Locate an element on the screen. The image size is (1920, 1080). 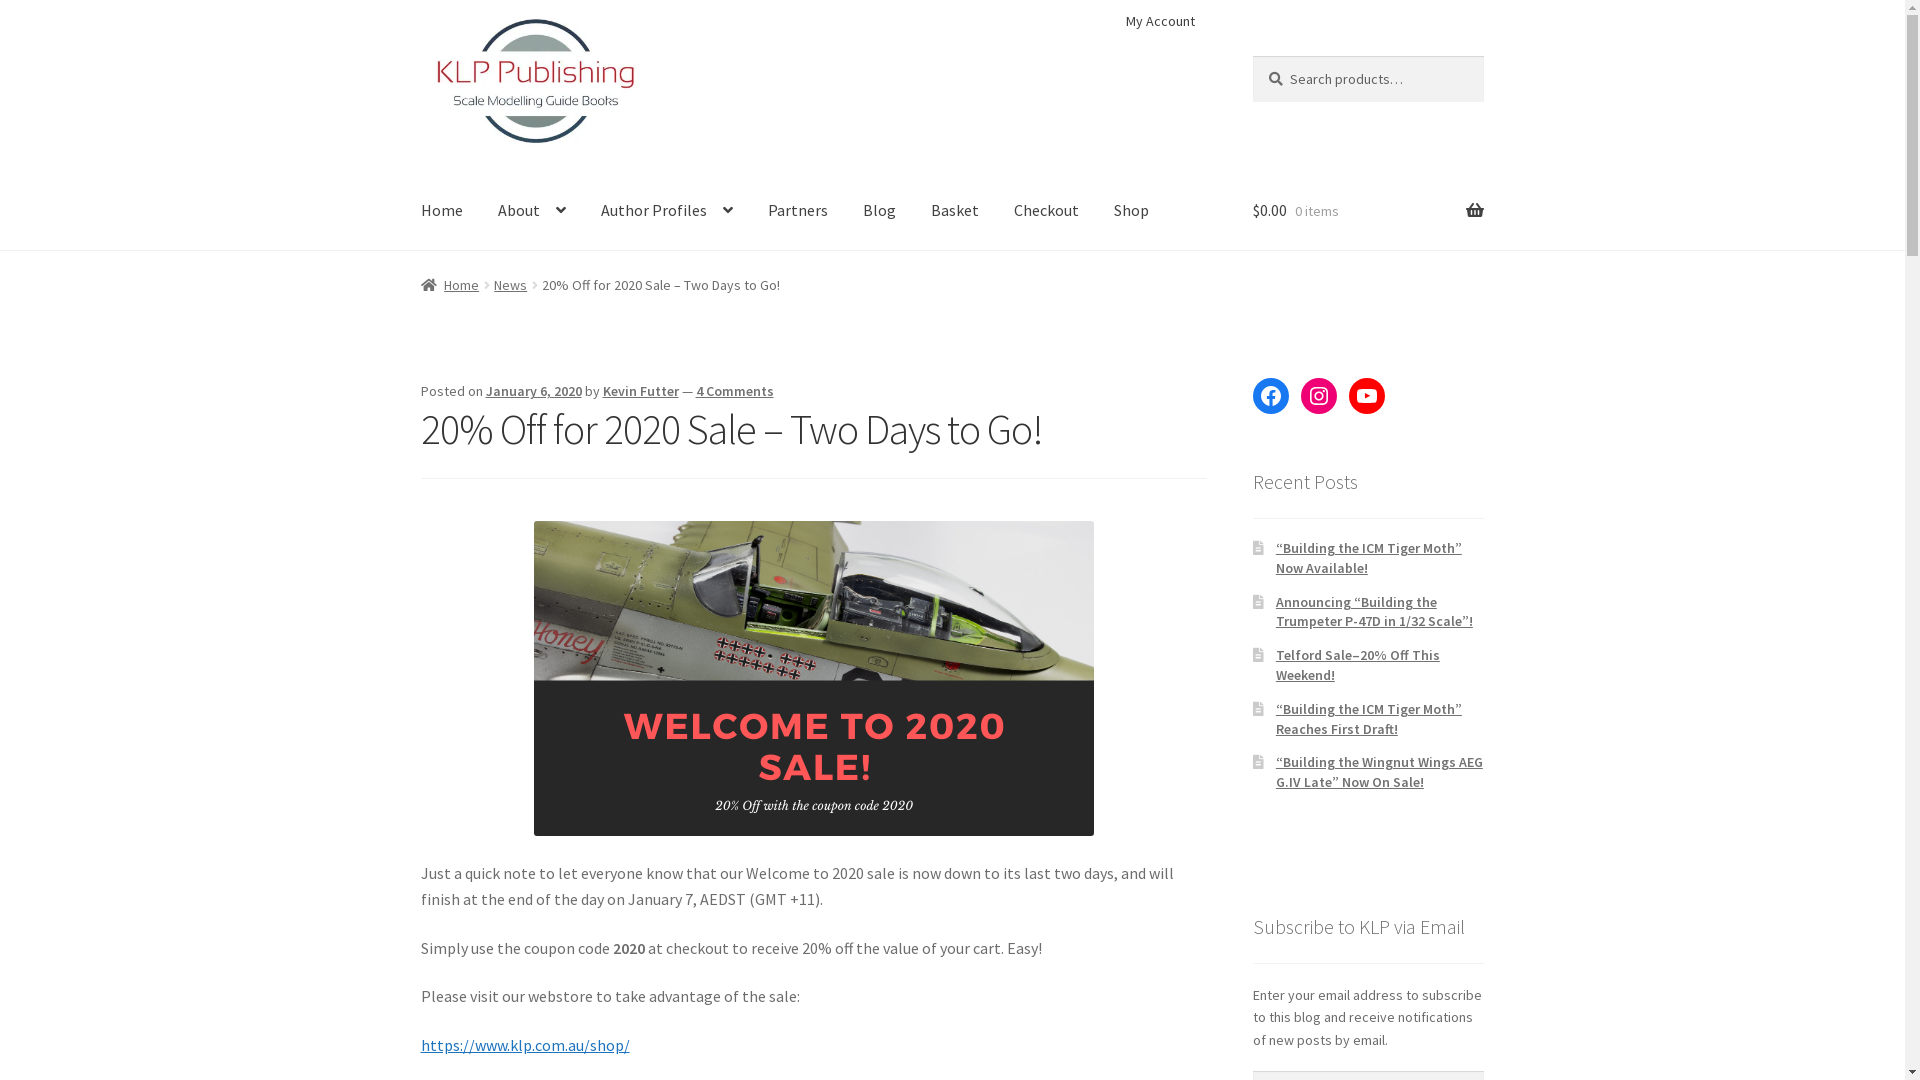
Basket is located at coordinates (954, 211).